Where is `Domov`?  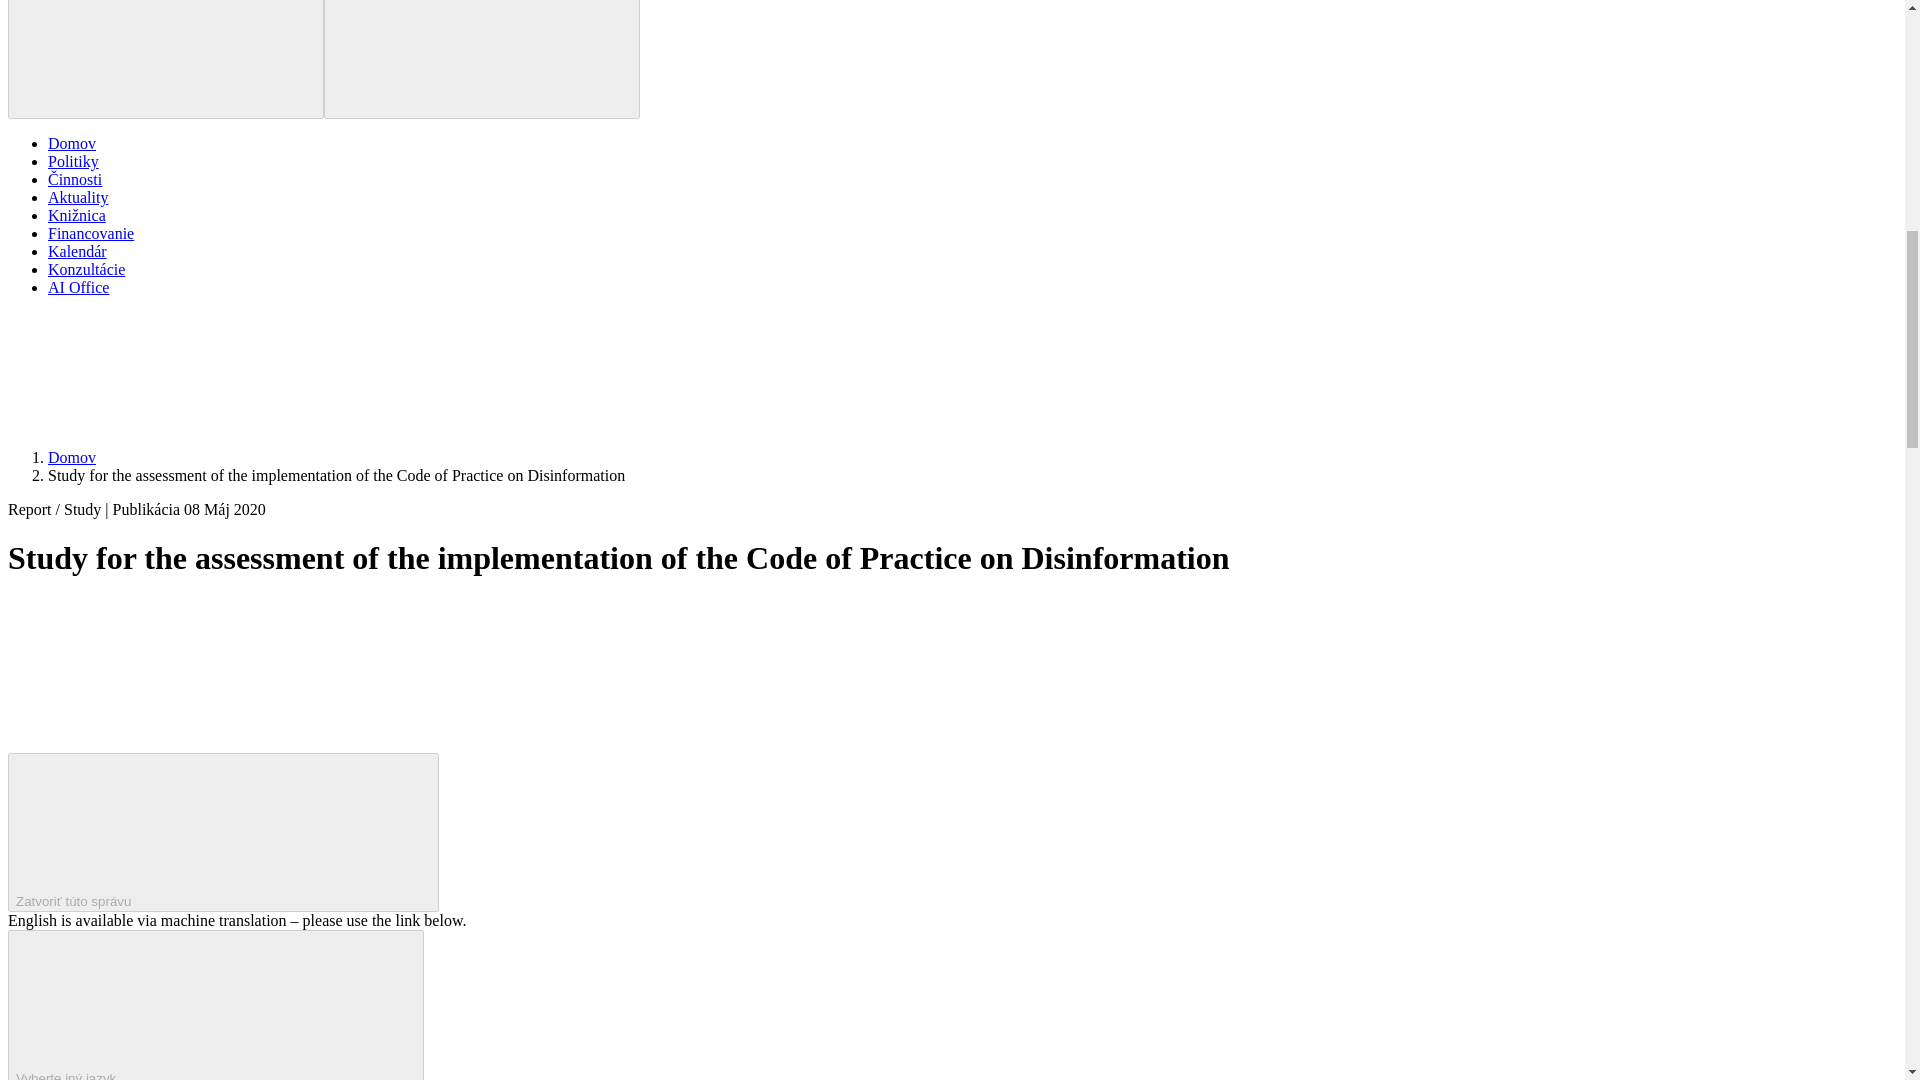 Domov is located at coordinates (72, 144).